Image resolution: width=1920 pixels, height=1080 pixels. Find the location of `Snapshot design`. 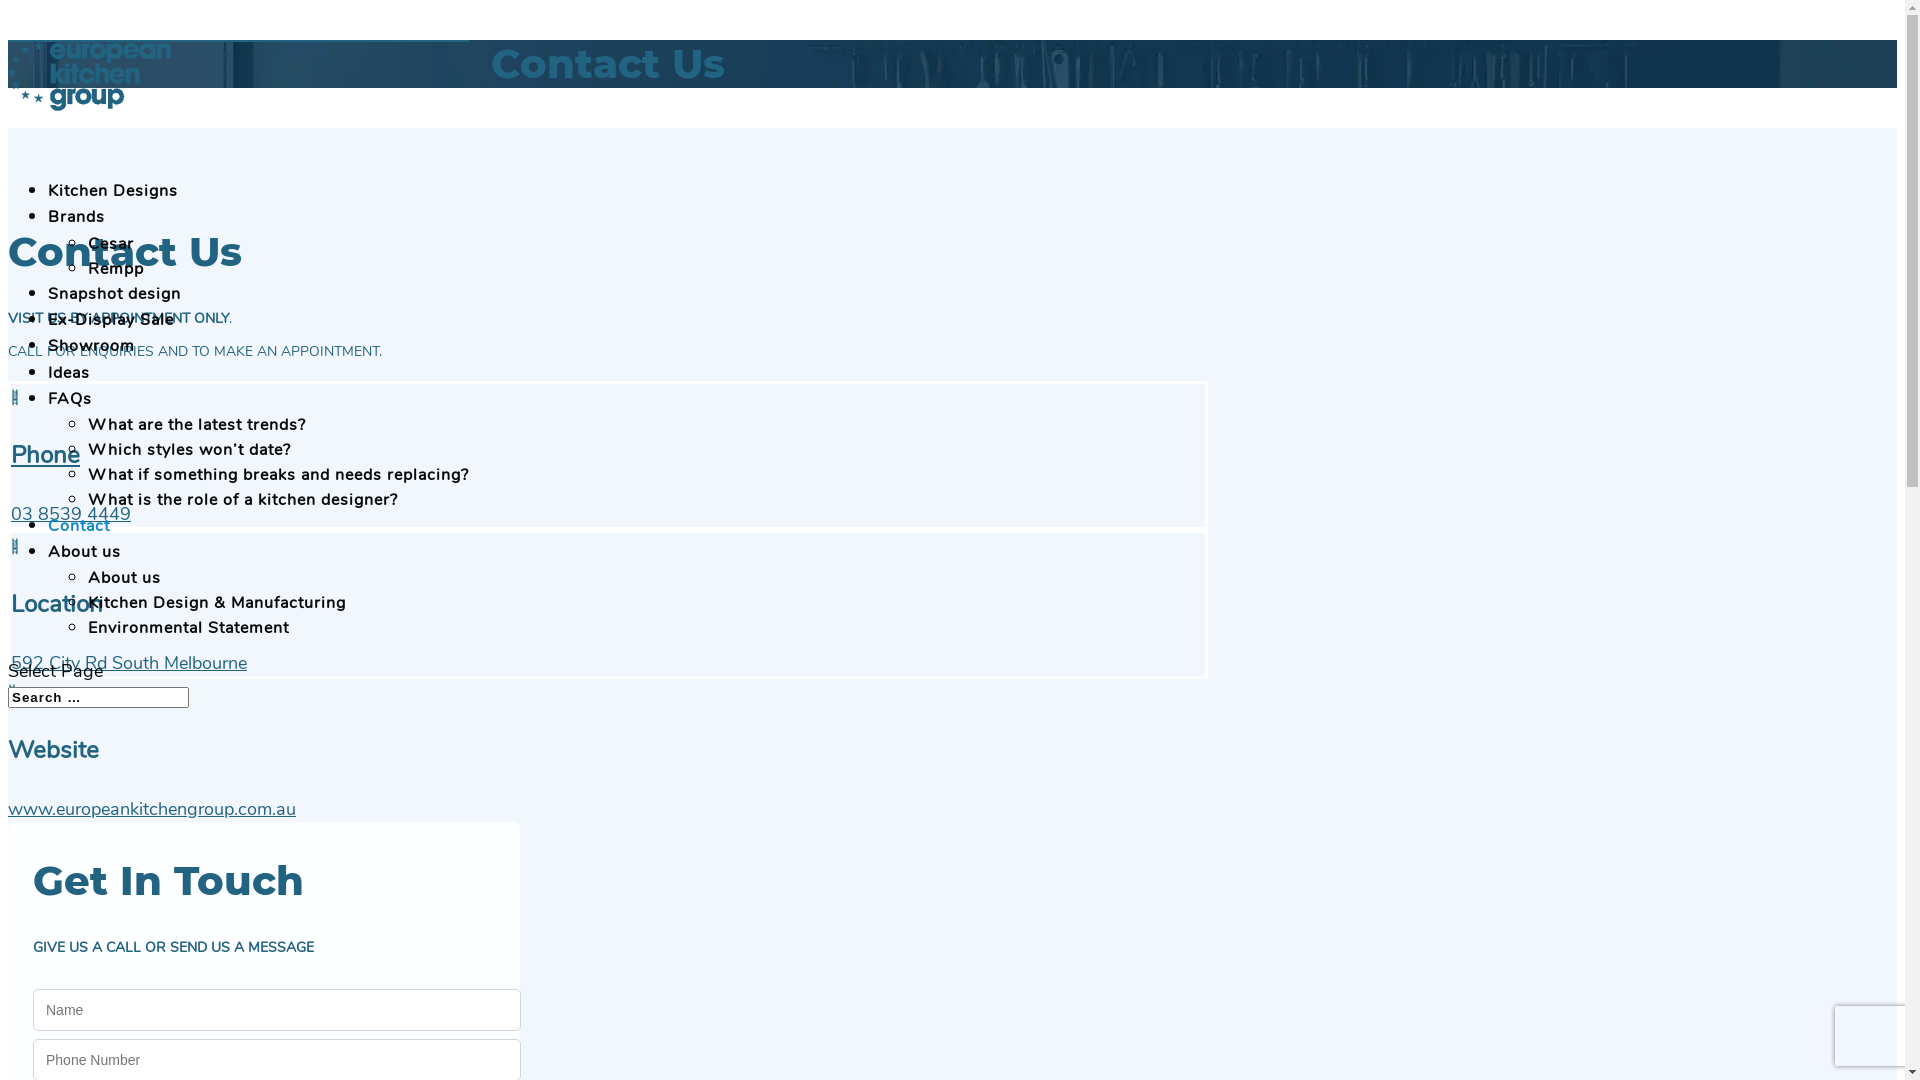

Snapshot design is located at coordinates (114, 315).